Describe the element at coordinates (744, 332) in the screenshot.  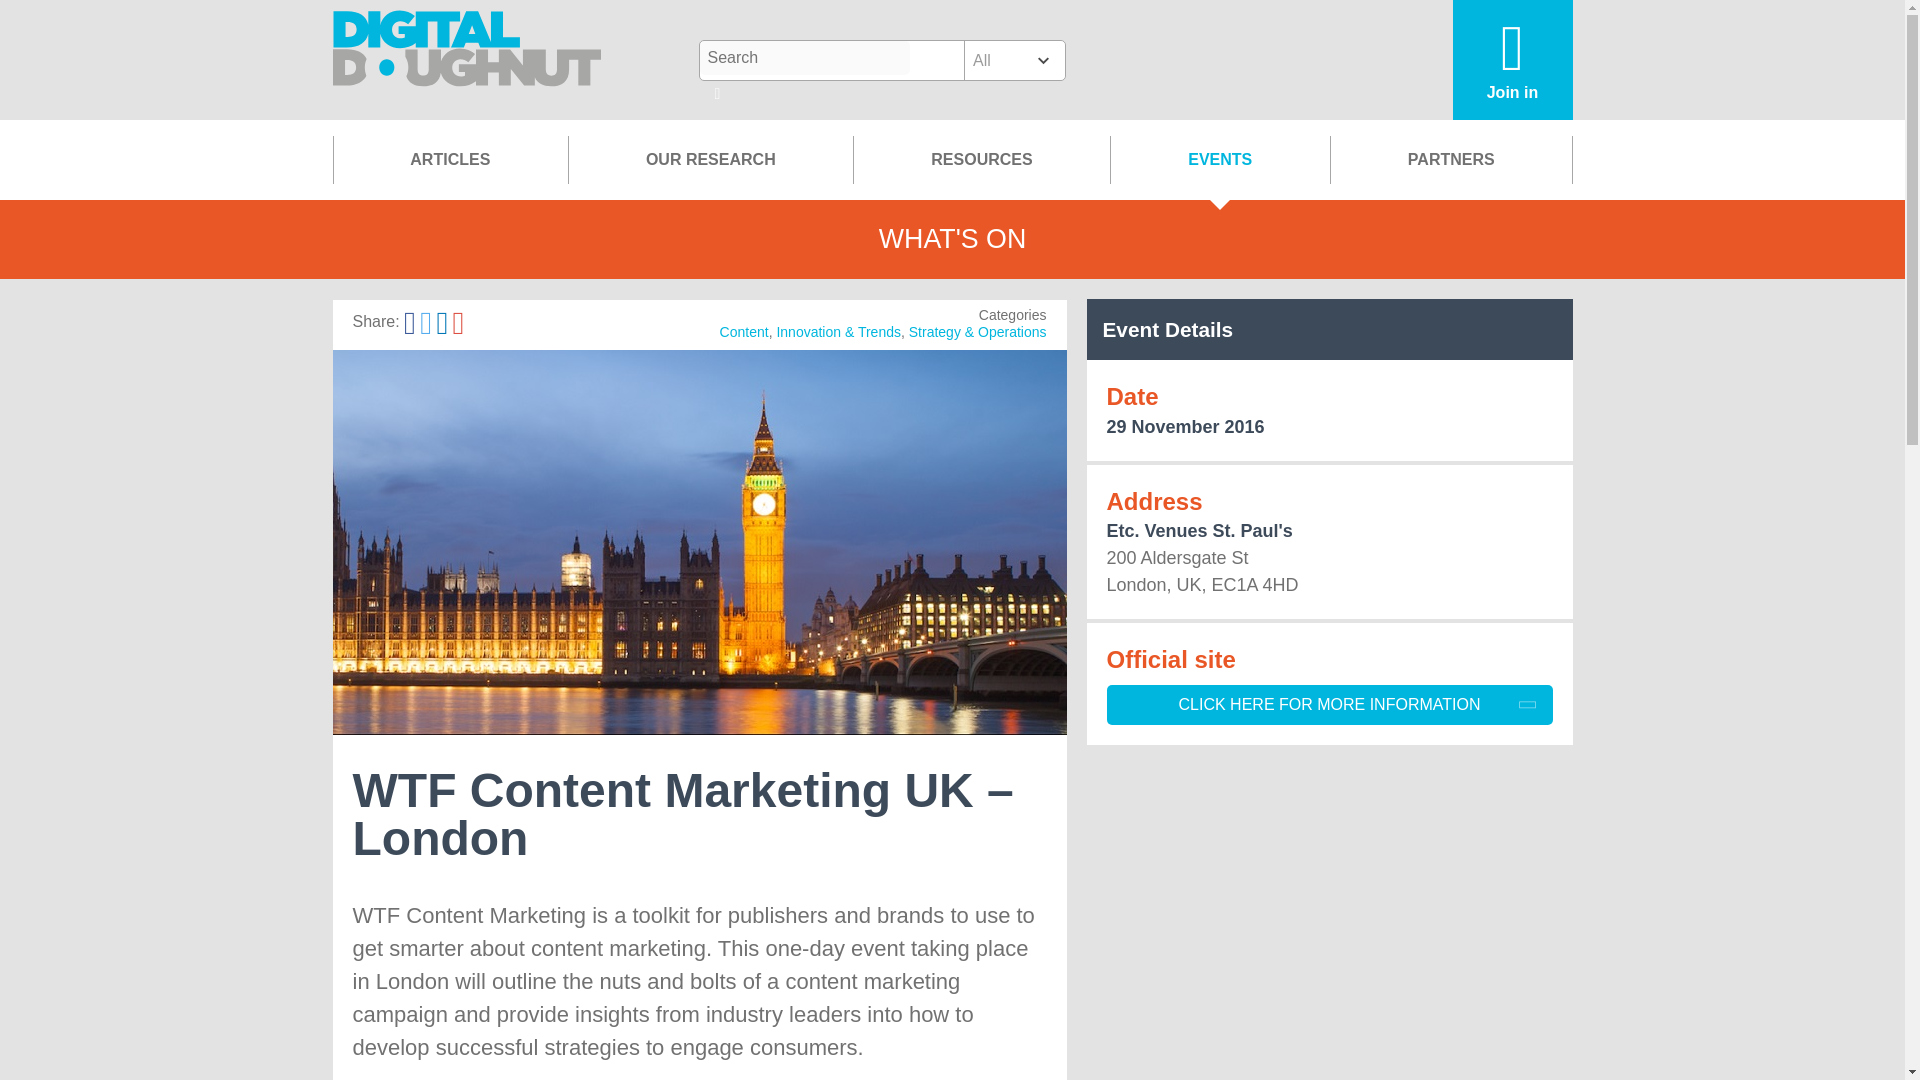
I see `Content` at that location.